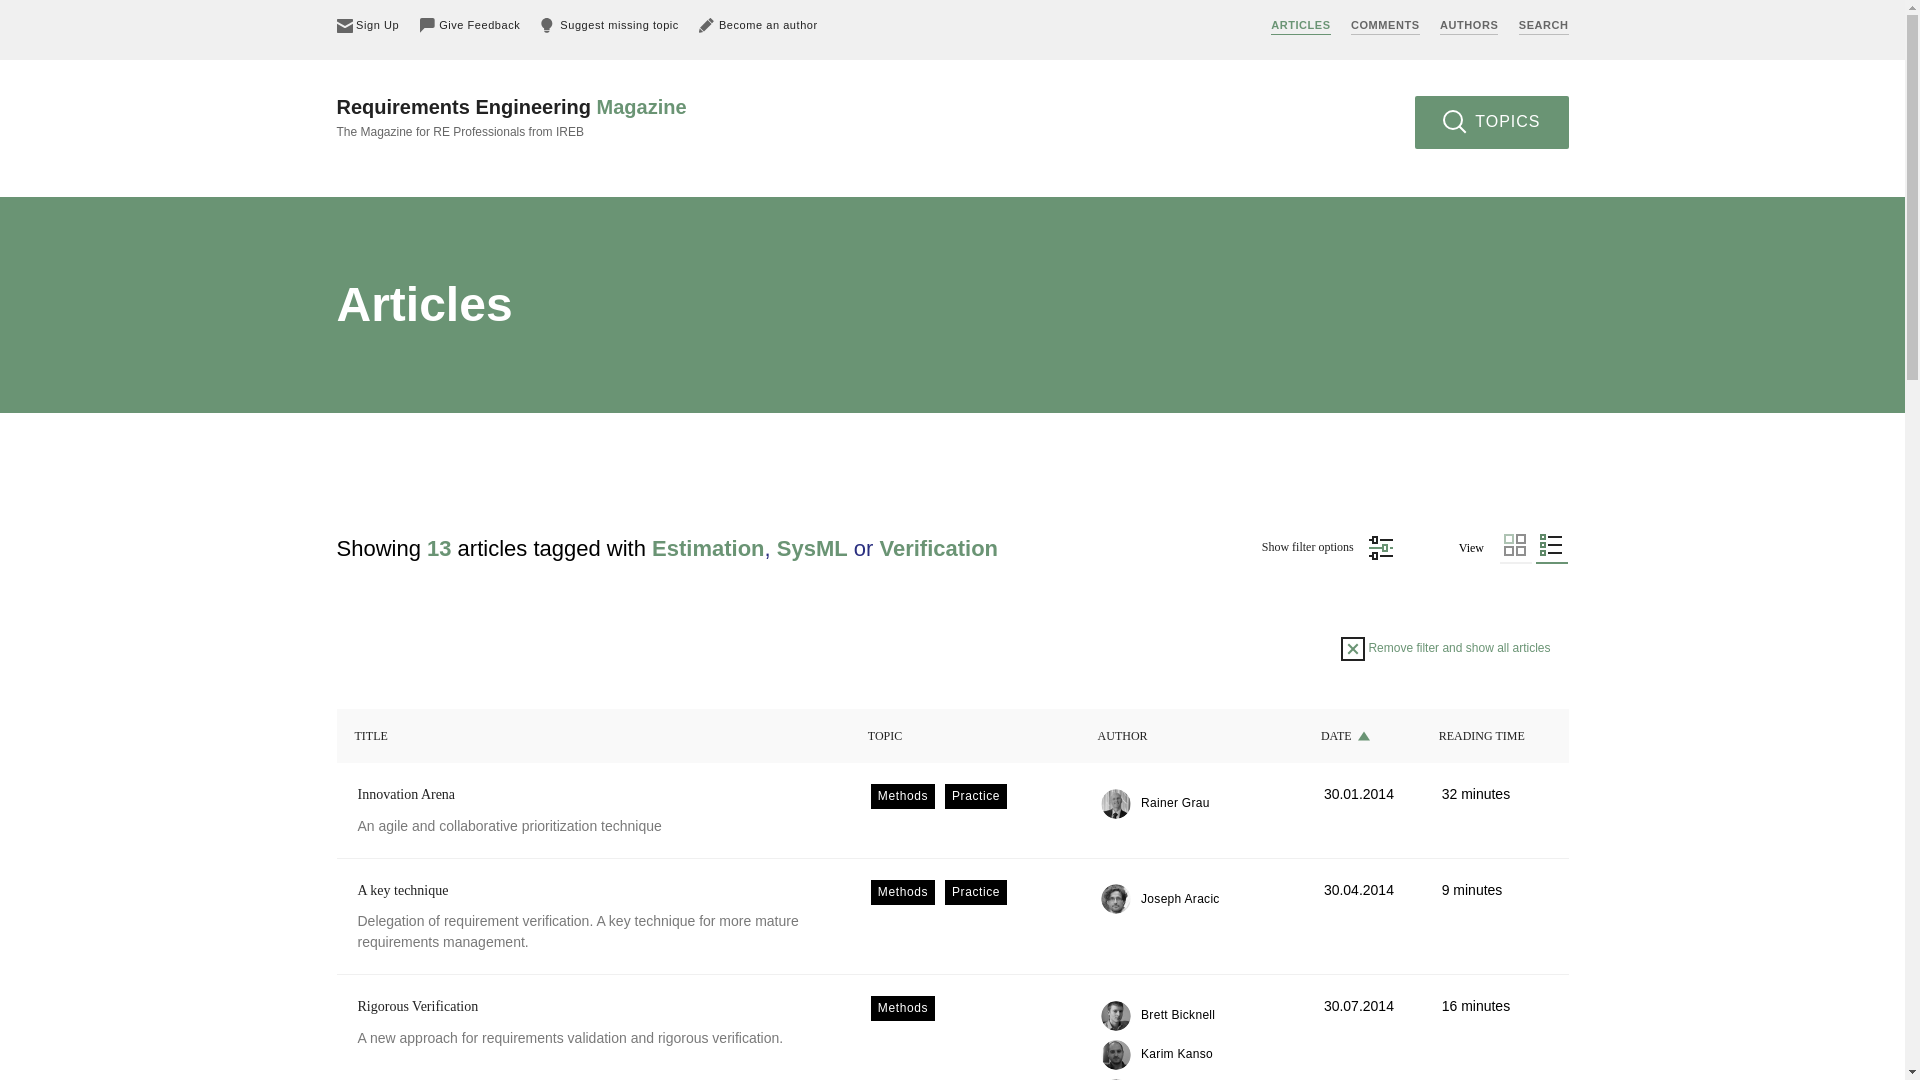 This screenshot has height=1080, width=1920. What do you see at coordinates (1386, 26) in the screenshot?
I see `COMMENTS` at bounding box center [1386, 26].